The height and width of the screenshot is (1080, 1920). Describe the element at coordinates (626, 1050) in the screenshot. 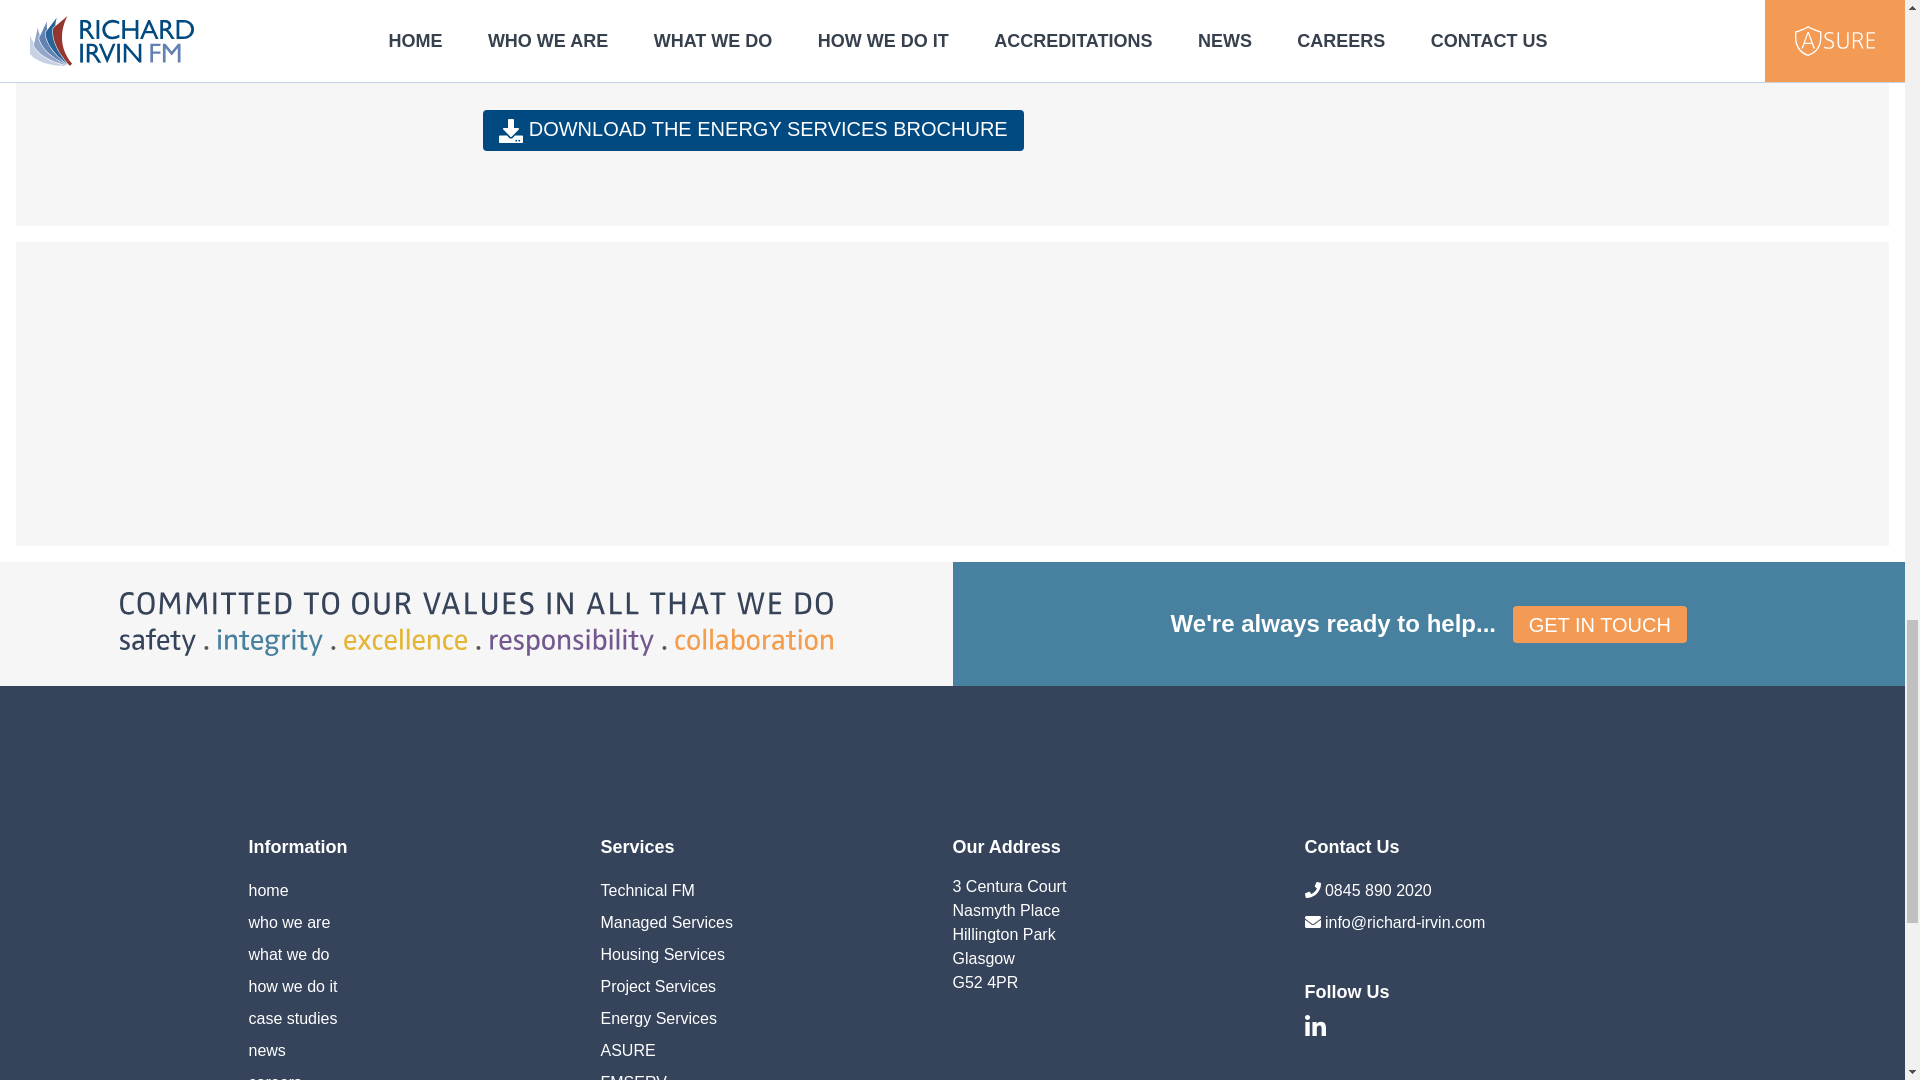

I see `ASURE` at that location.